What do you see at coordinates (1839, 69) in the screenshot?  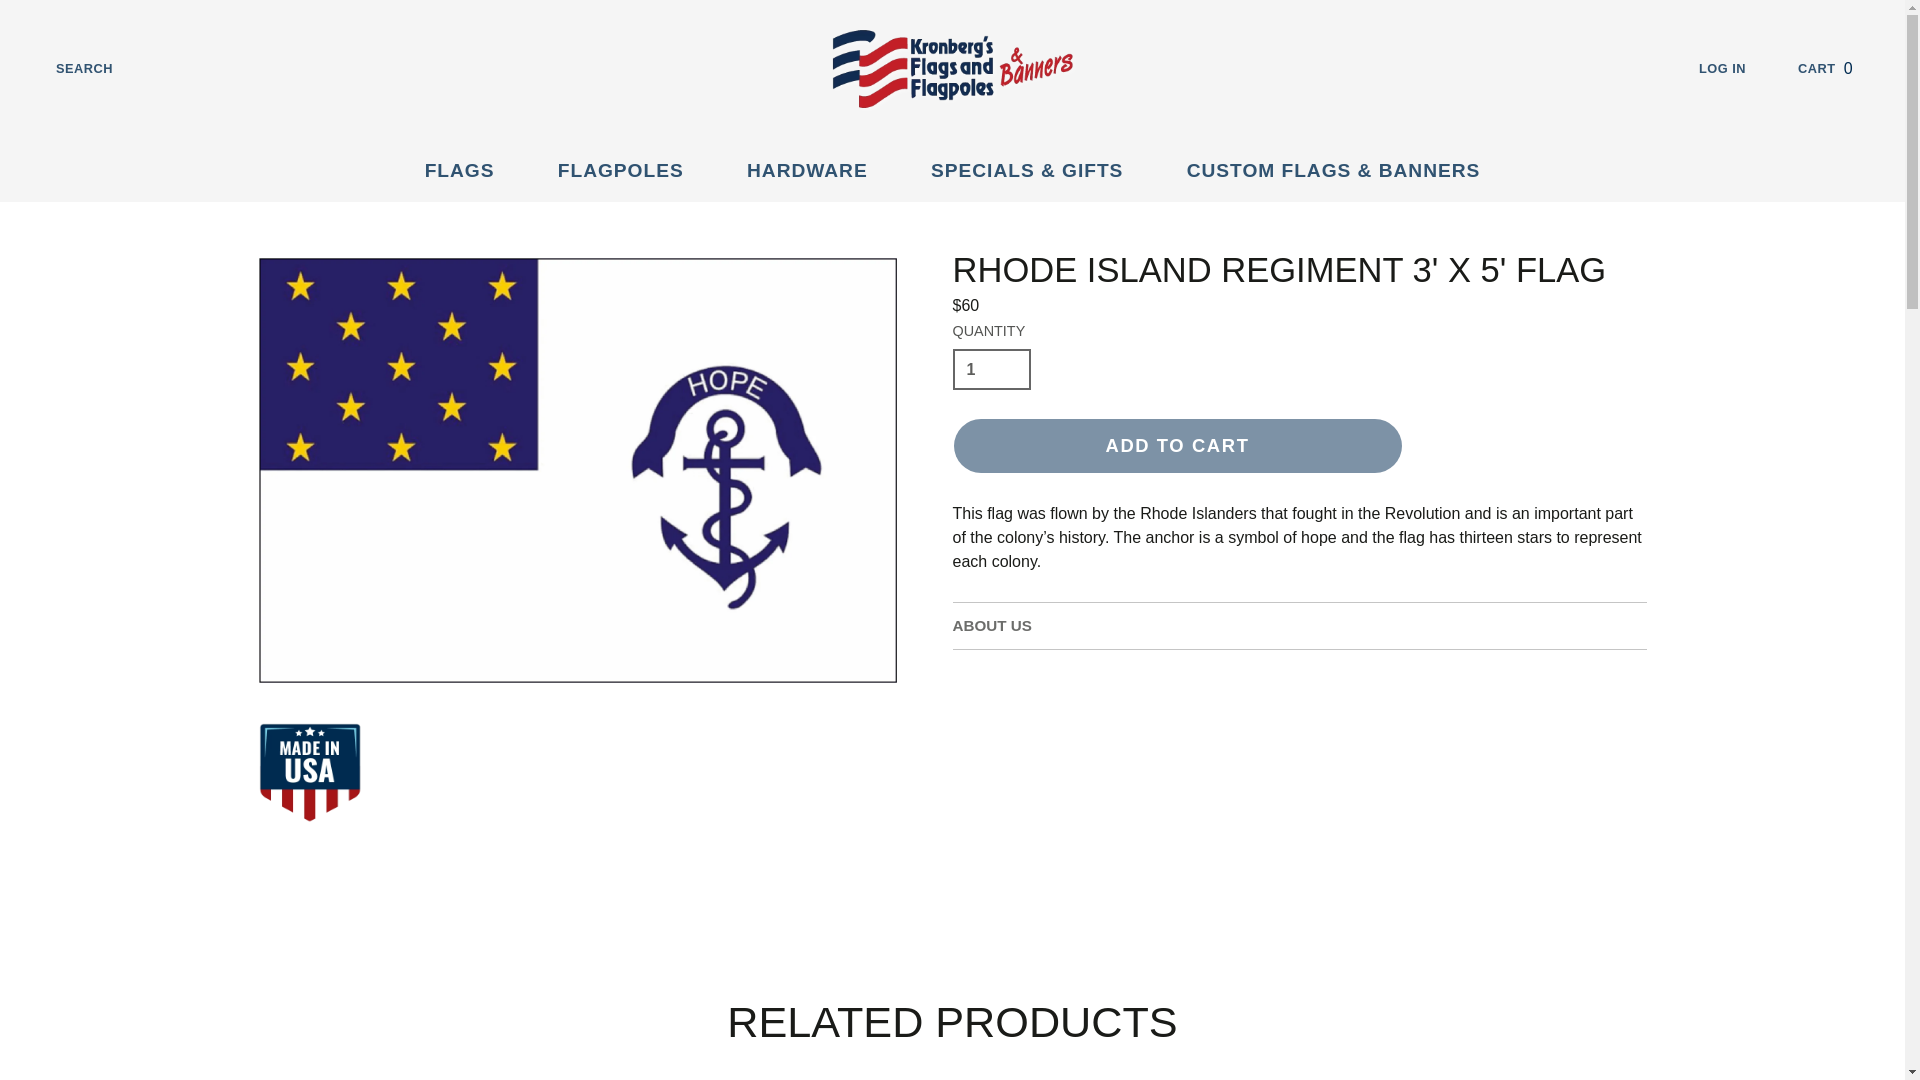 I see `SEARCH` at bounding box center [1839, 69].